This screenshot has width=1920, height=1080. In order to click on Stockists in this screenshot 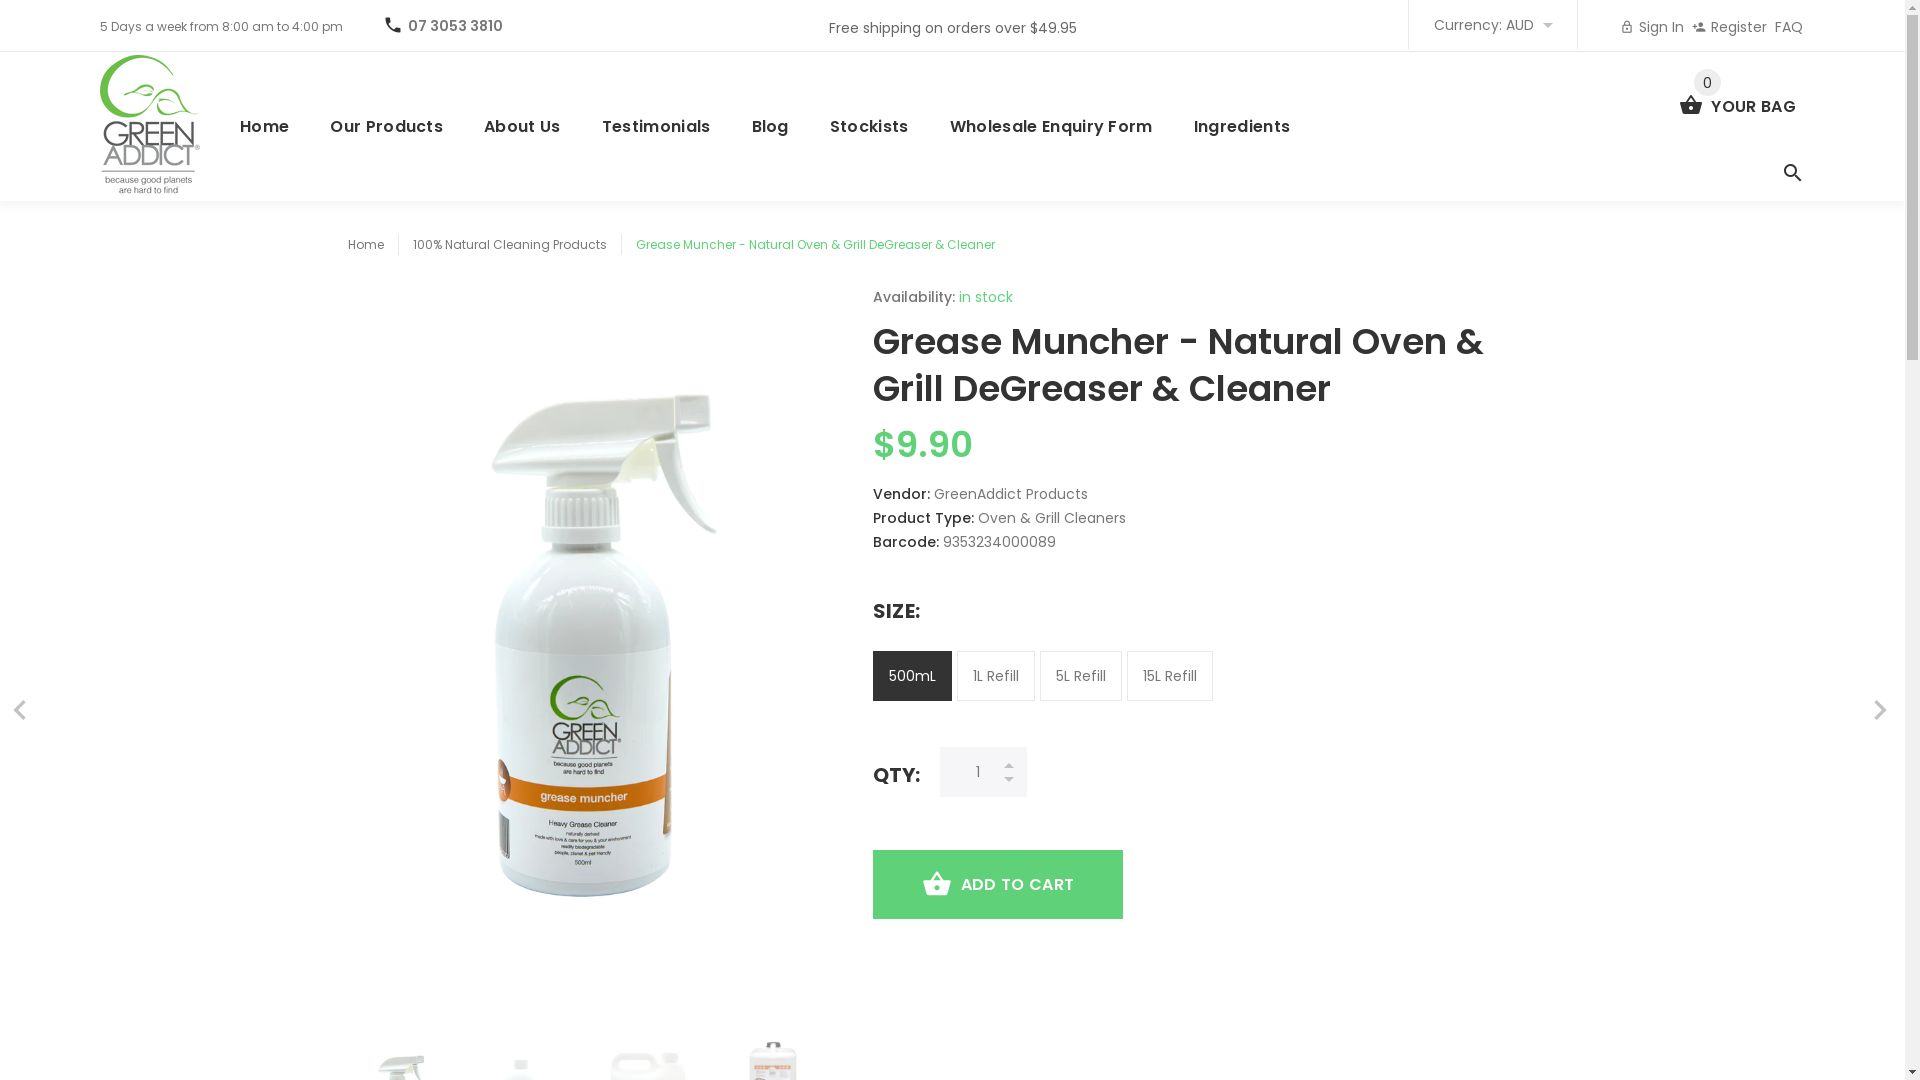, I will do `click(870, 126)`.